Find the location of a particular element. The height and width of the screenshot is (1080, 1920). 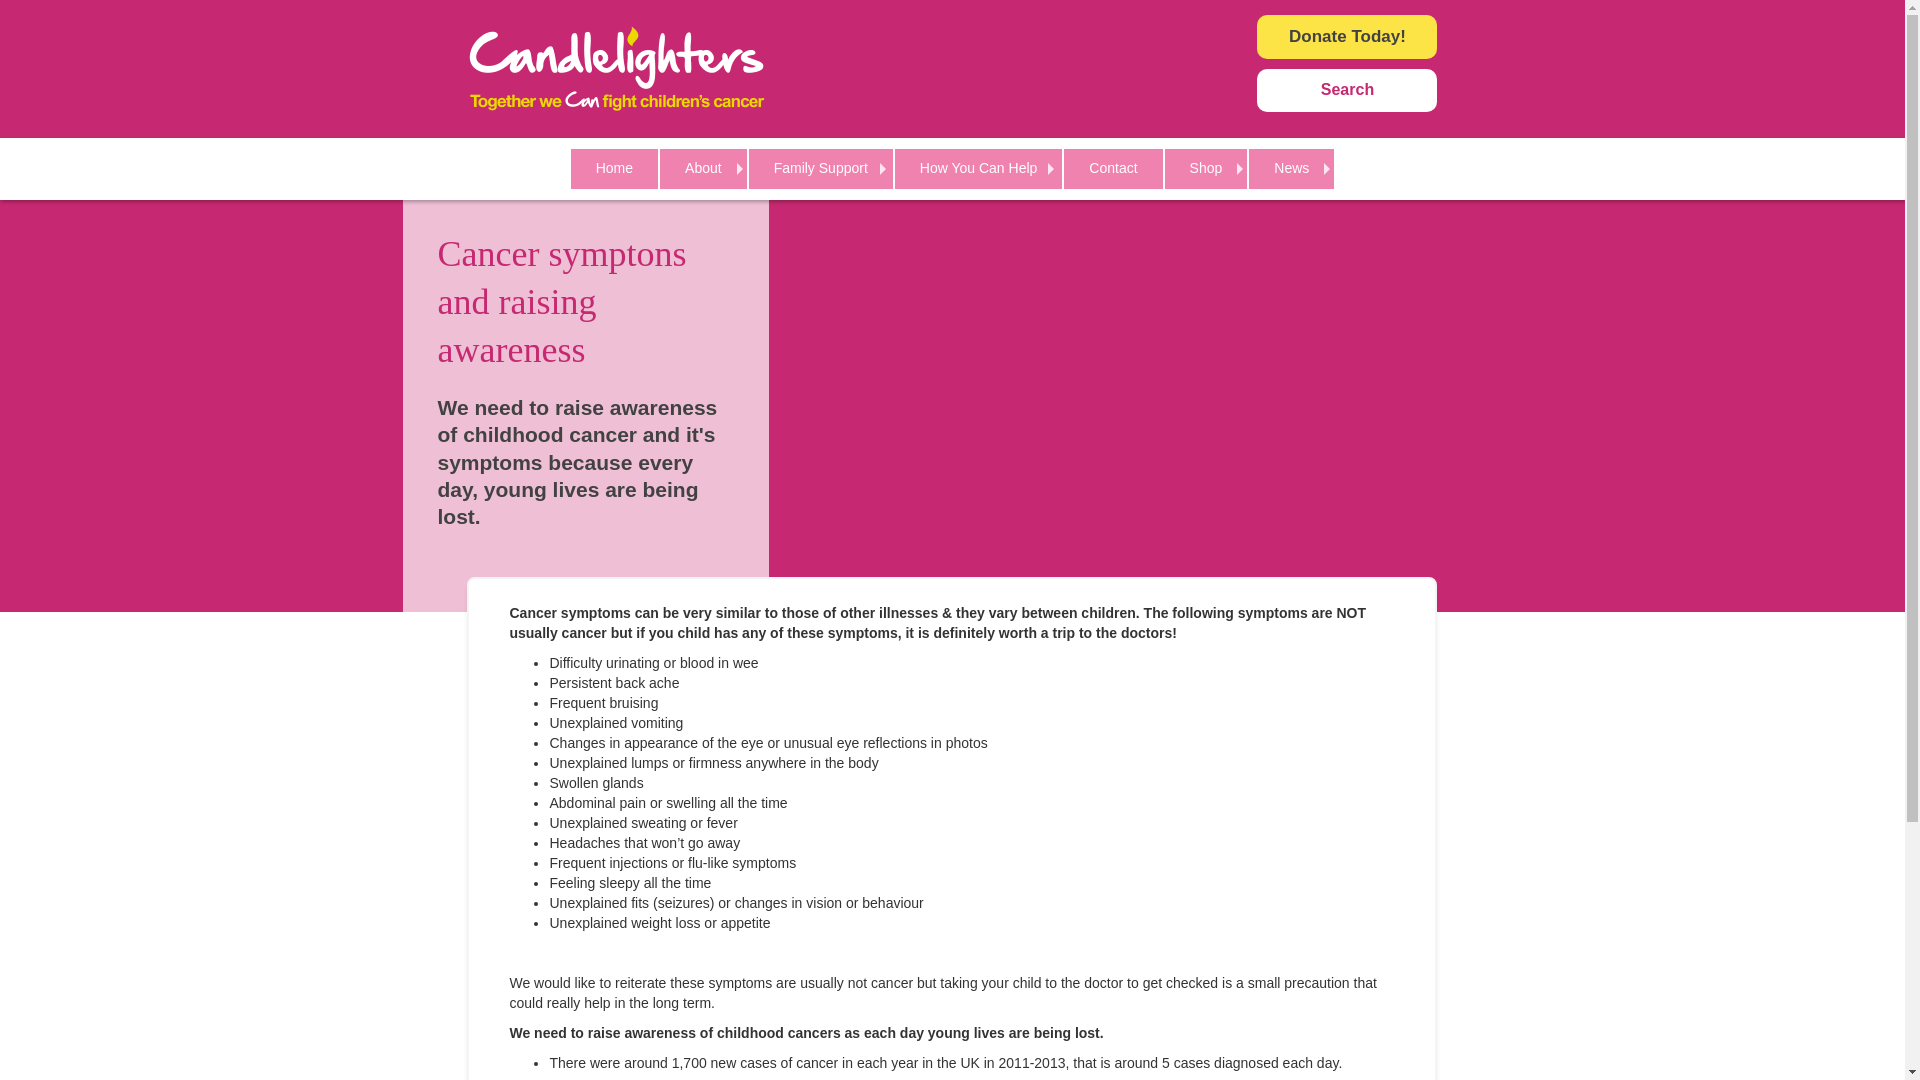

About is located at coordinates (703, 168).